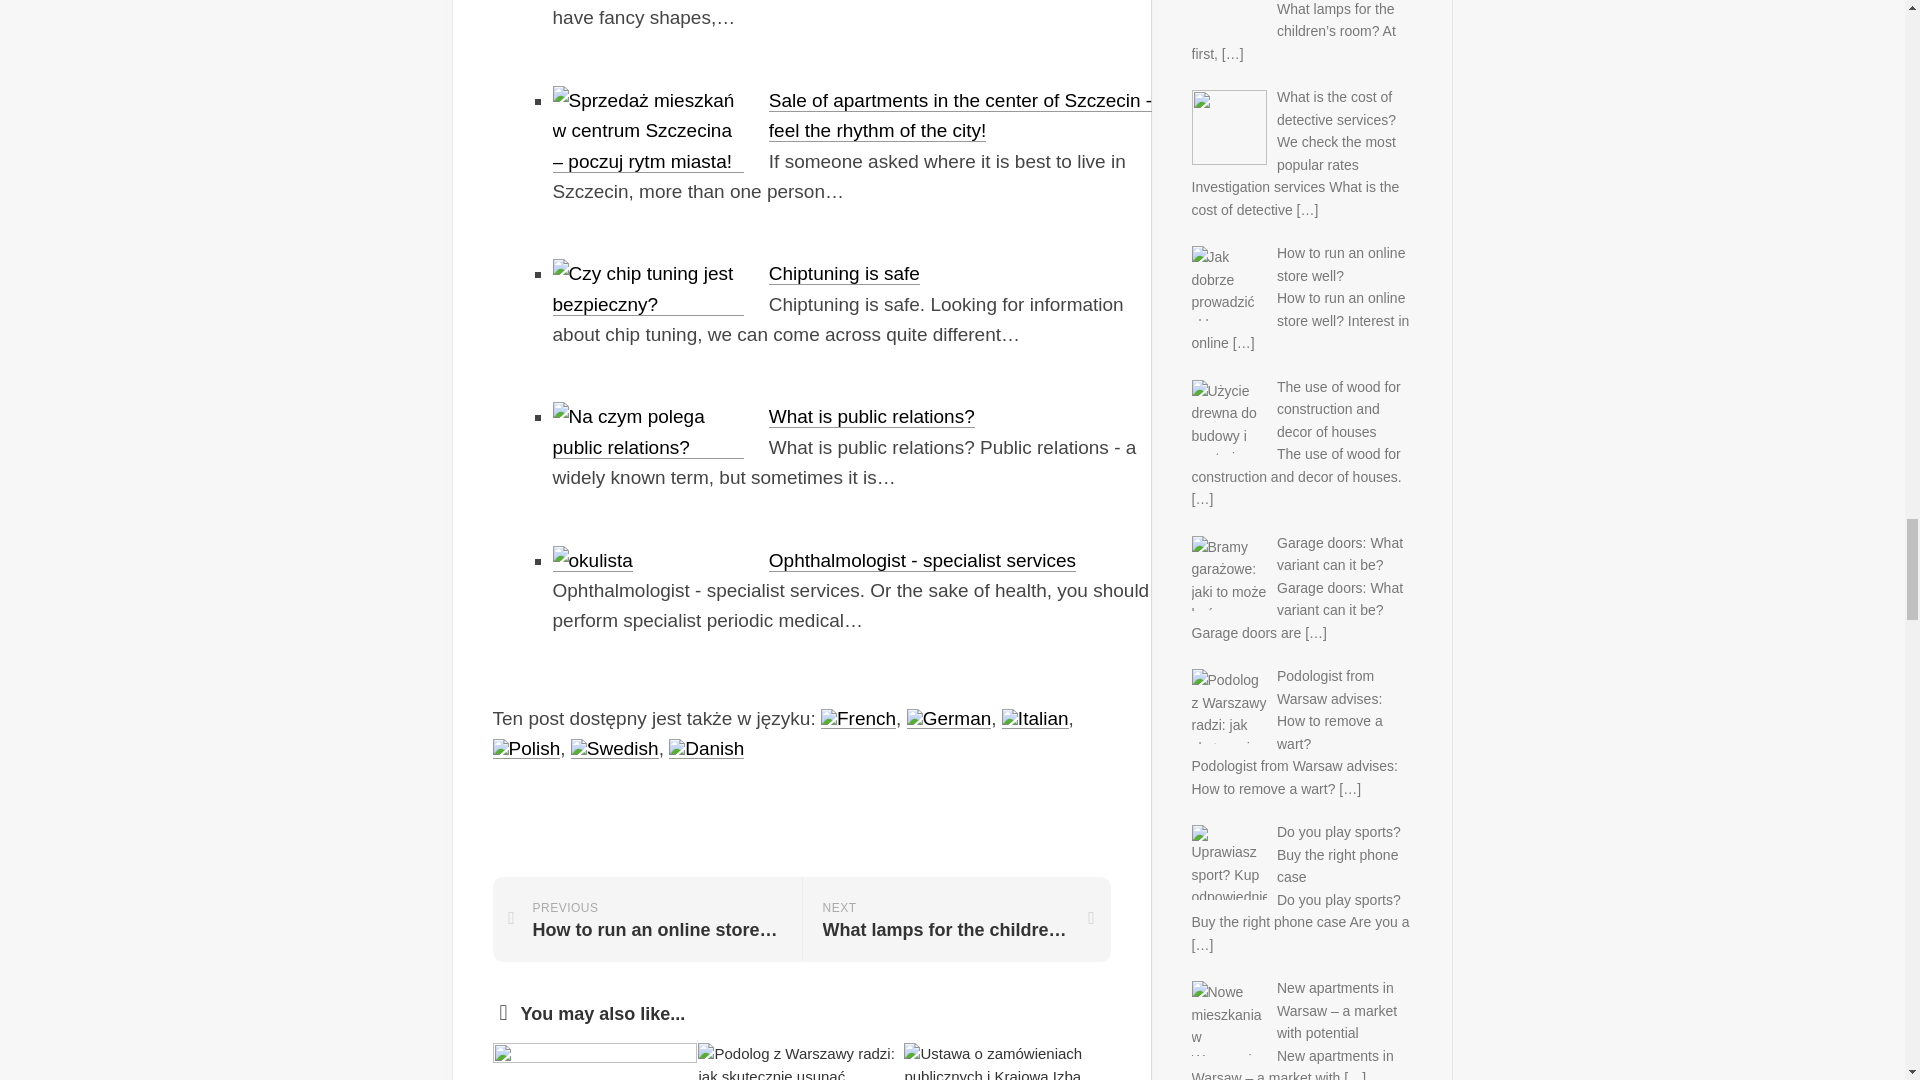 The width and height of the screenshot is (1920, 1080). Describe the element at coordinates (844, 274) in the screenshot. I see `Chiptuning is safe` at that location.